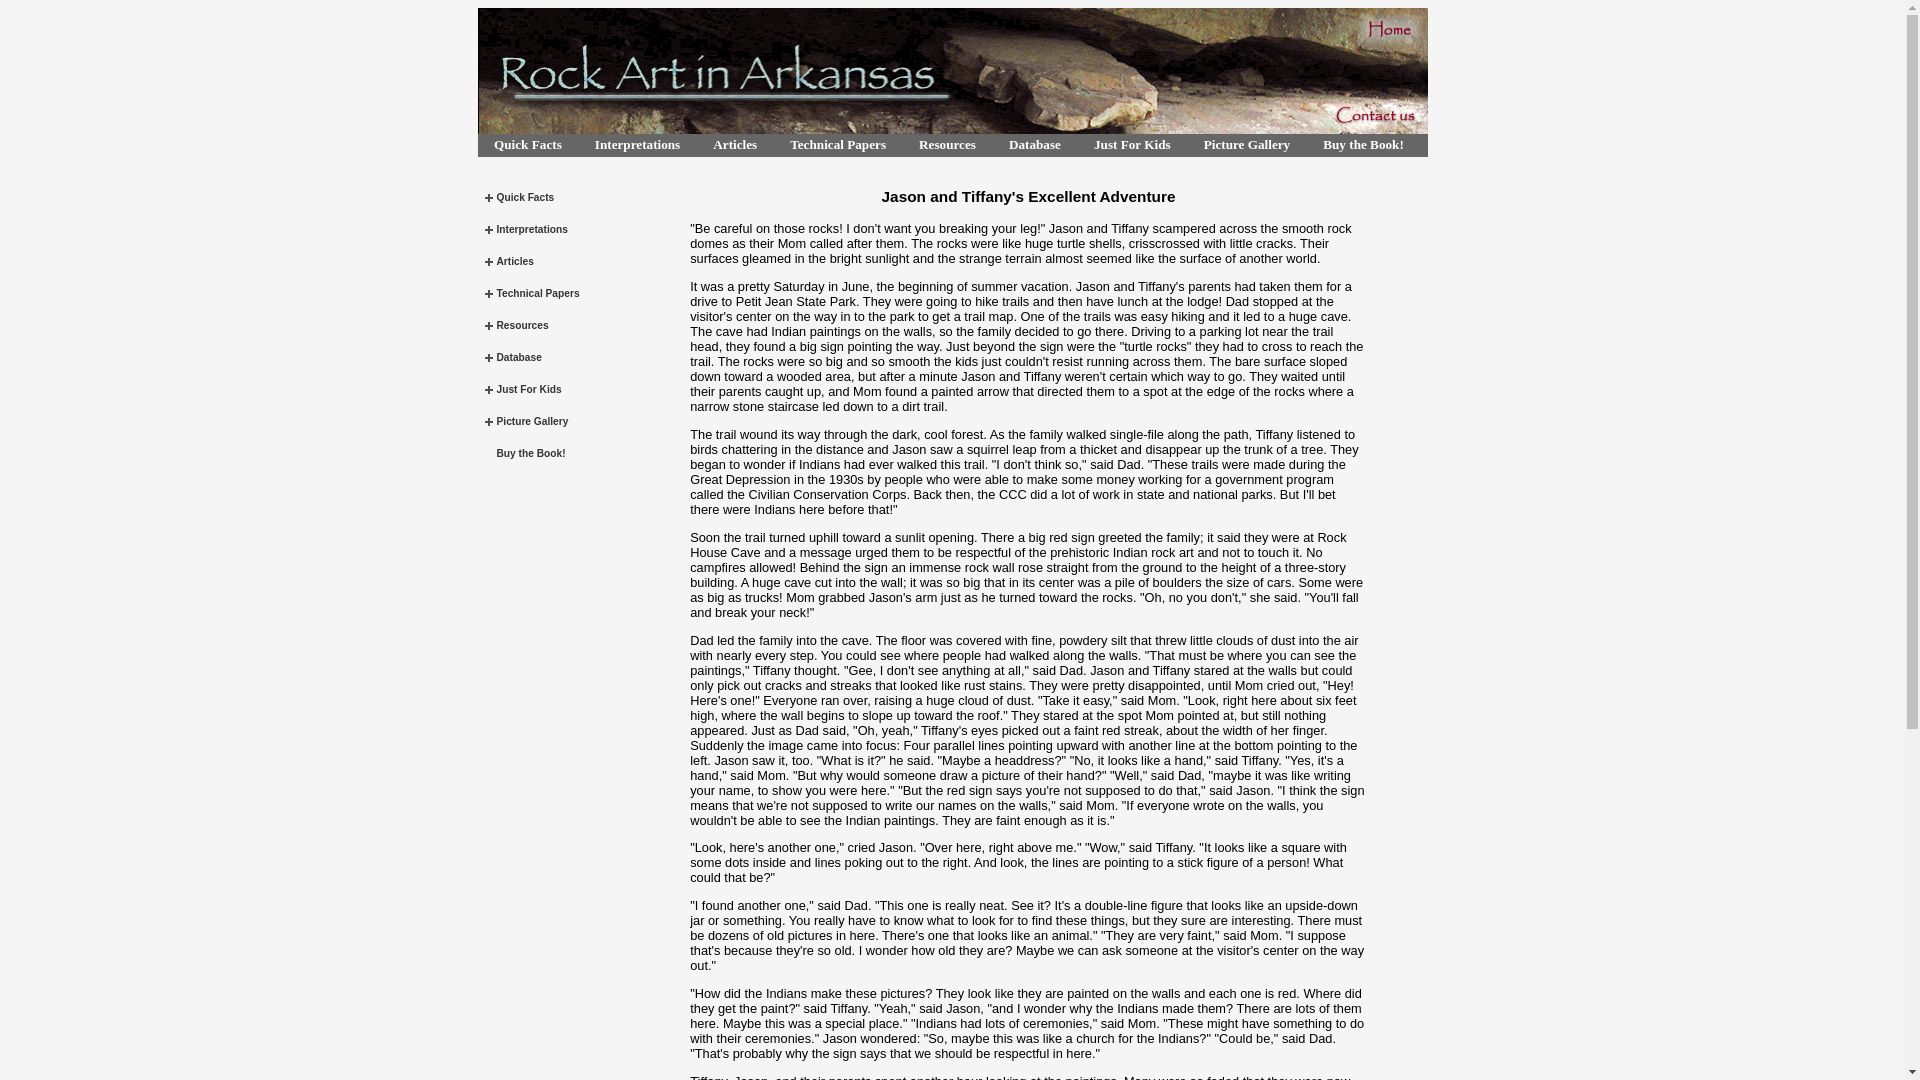 The width and height of the screenshot is (1920, 1080). I want to click on Resources, so click(947, 144).